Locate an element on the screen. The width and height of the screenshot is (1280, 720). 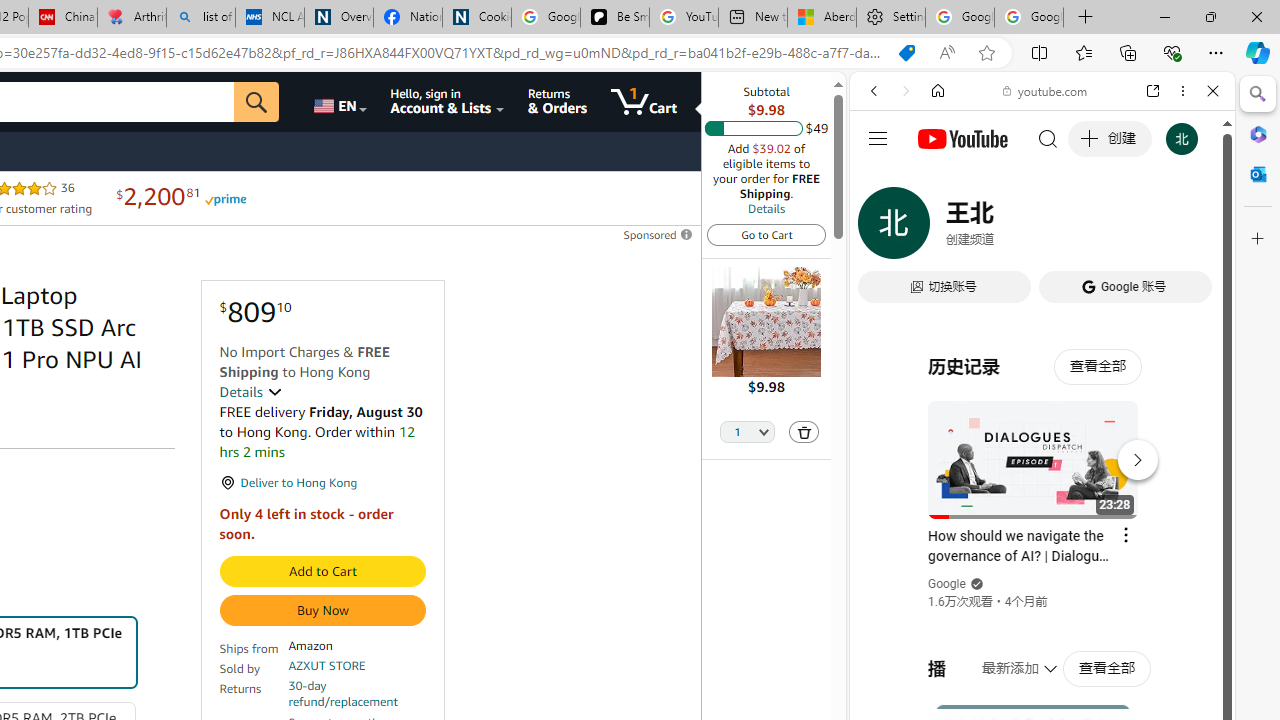
Search Filter, Search Tools is located at coordinates (1093, 228).